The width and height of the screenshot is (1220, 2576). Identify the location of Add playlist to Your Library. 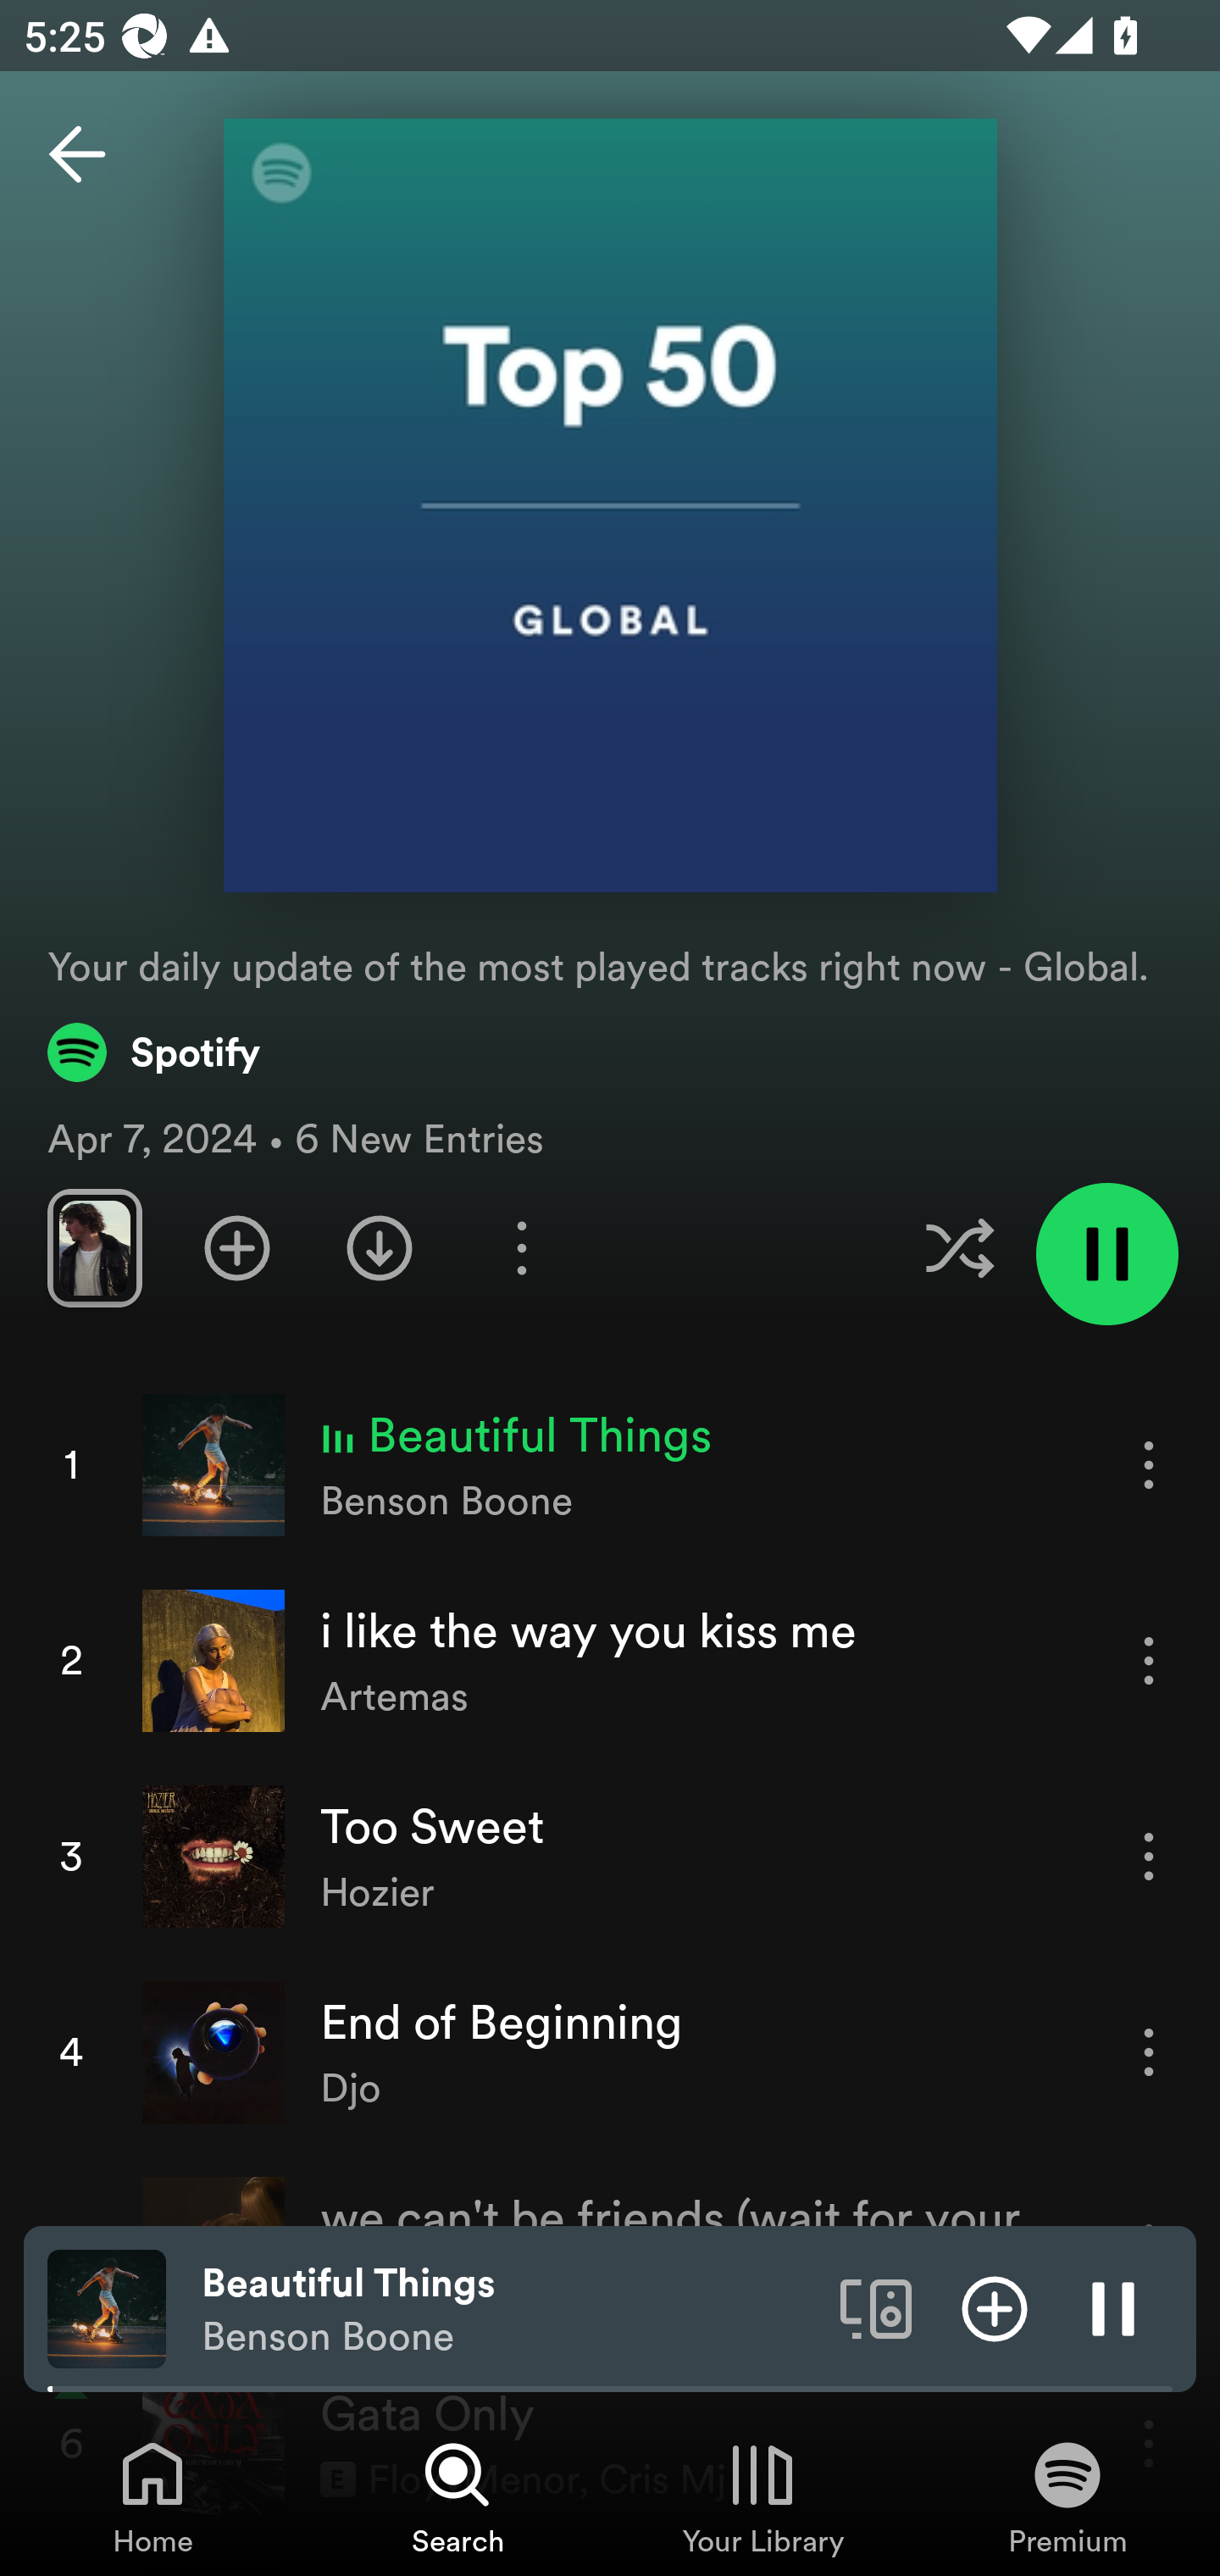
(237, 1247).